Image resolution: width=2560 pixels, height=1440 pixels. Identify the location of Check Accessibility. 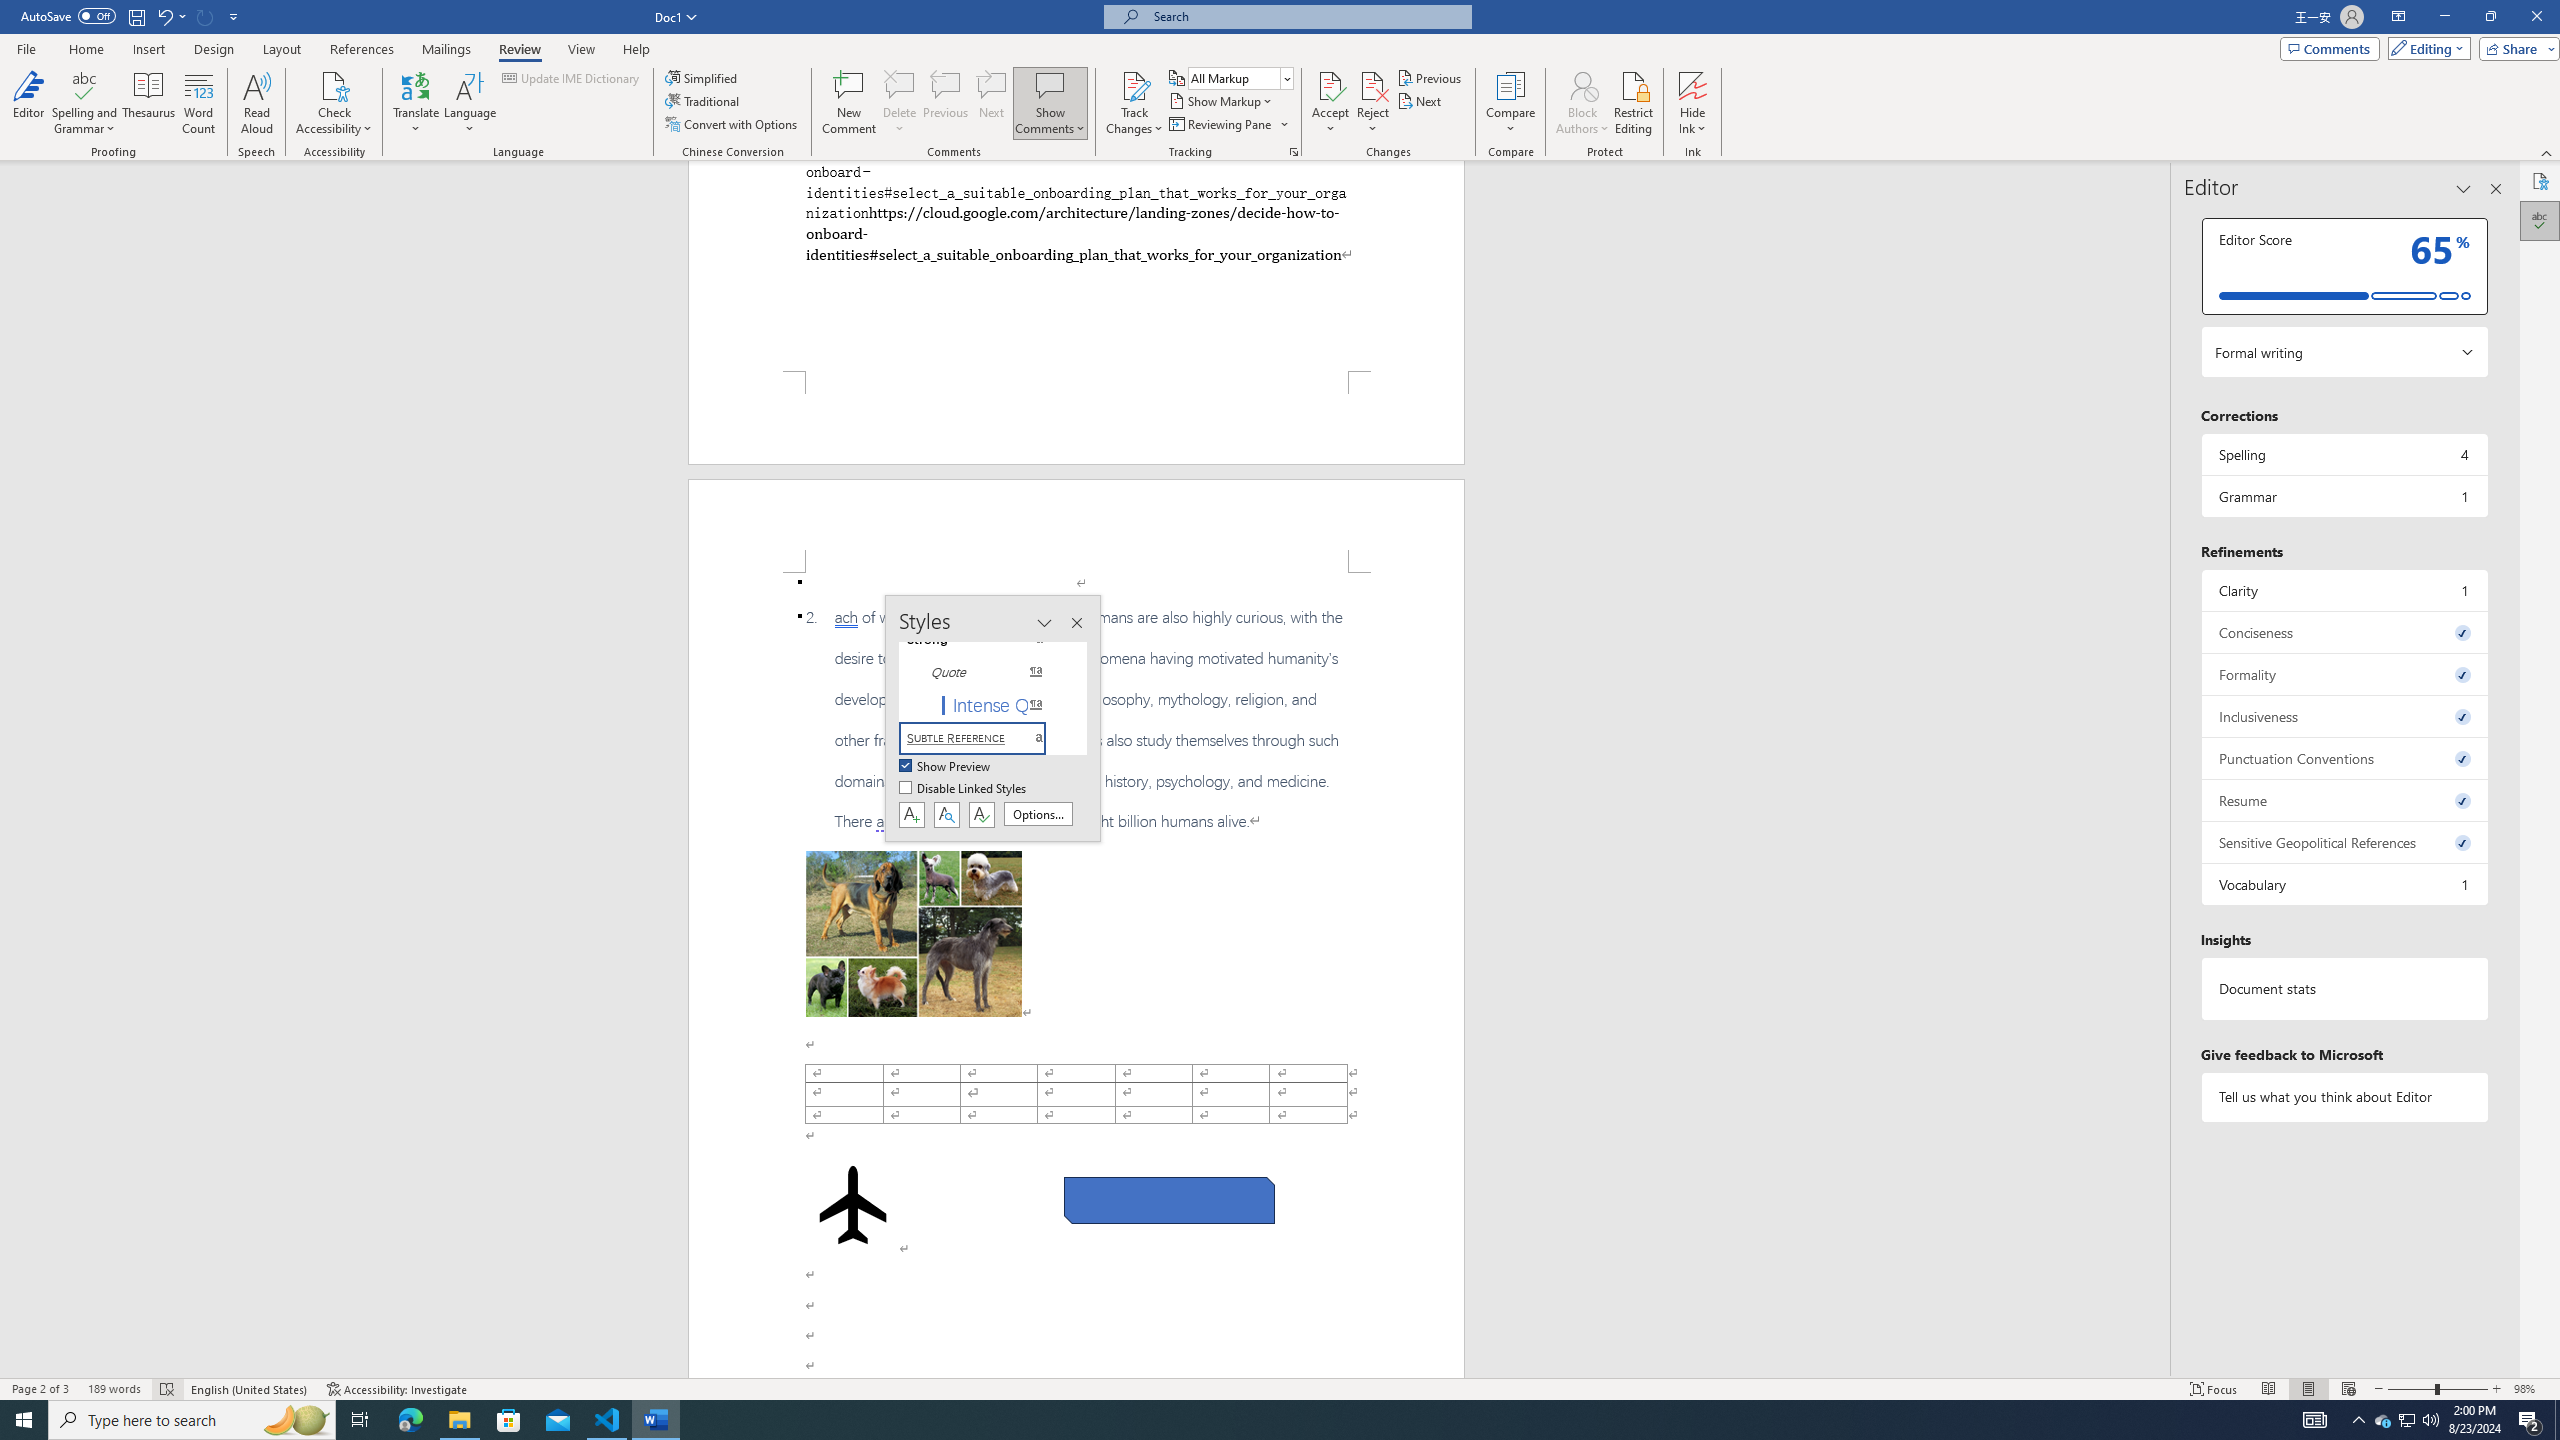
(334, 103).